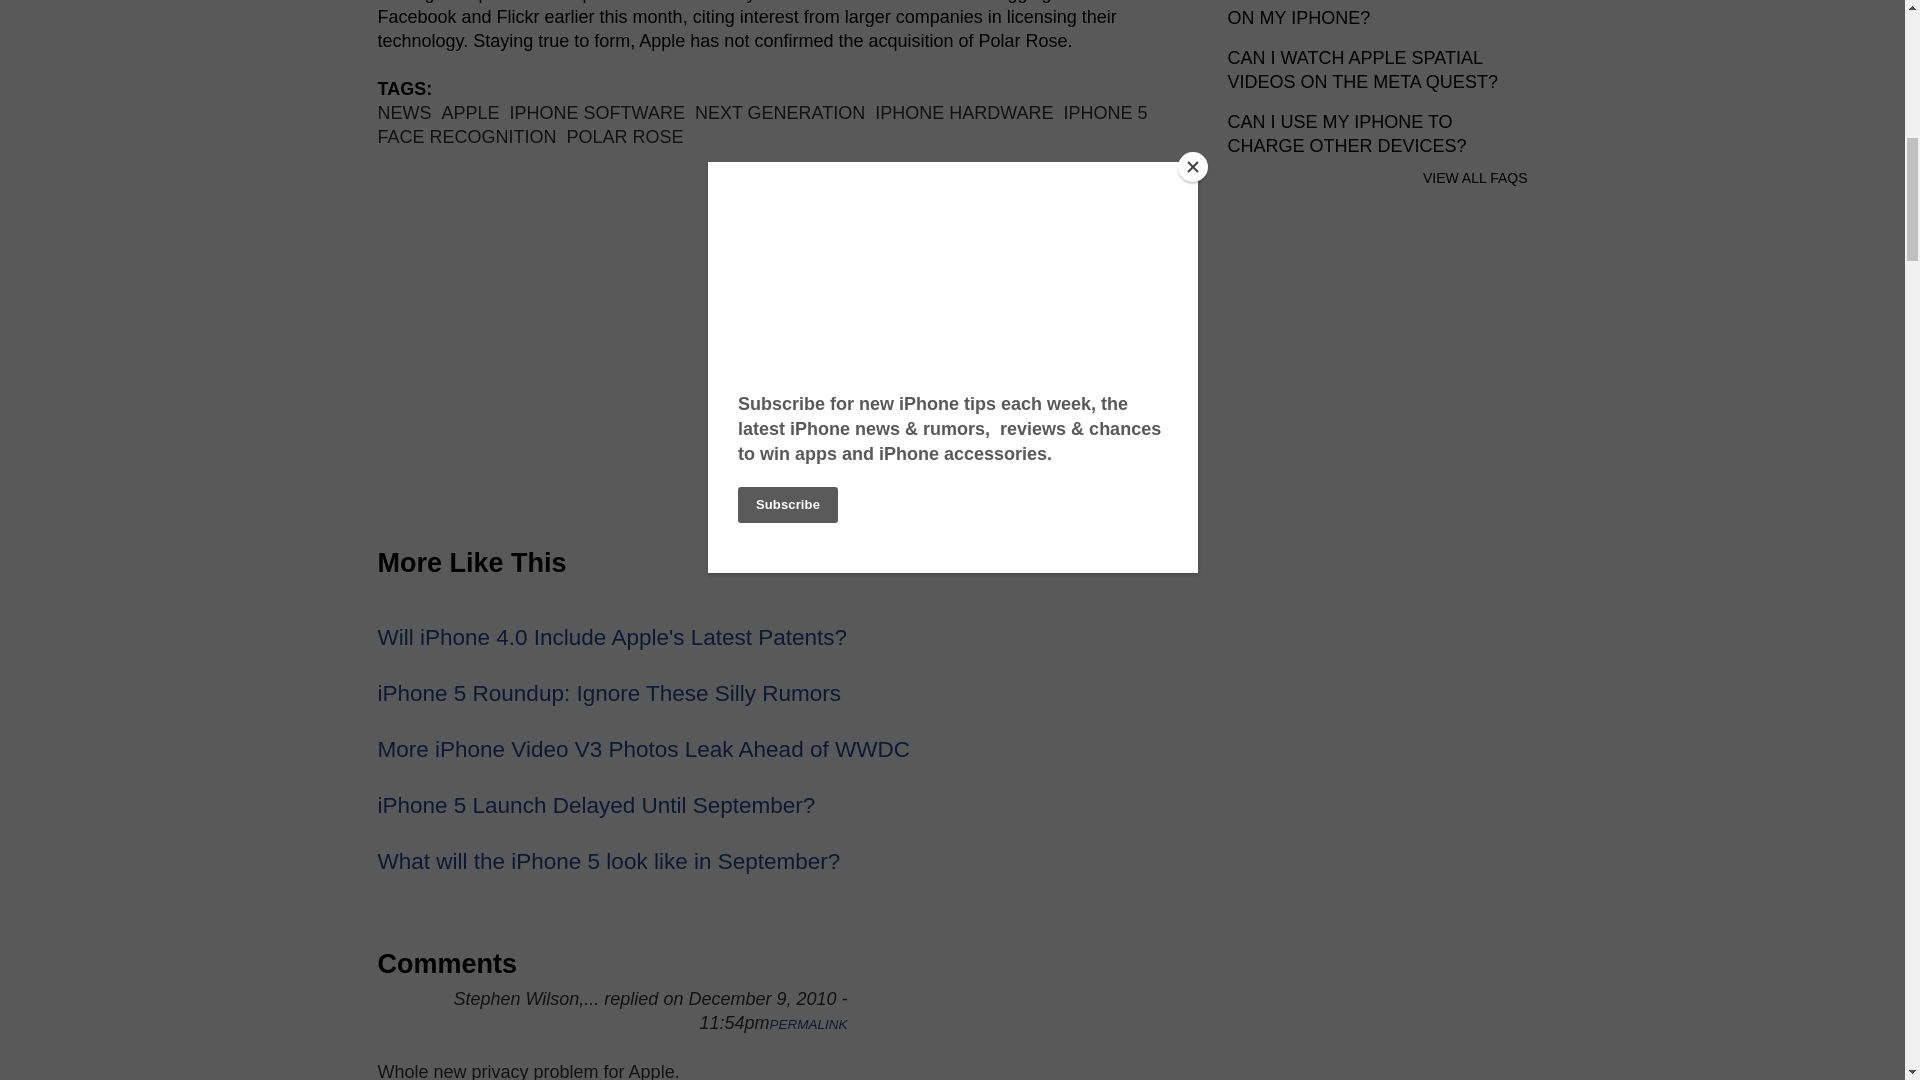  I want to click on FACE RECOGNITION, so click(467, 136).